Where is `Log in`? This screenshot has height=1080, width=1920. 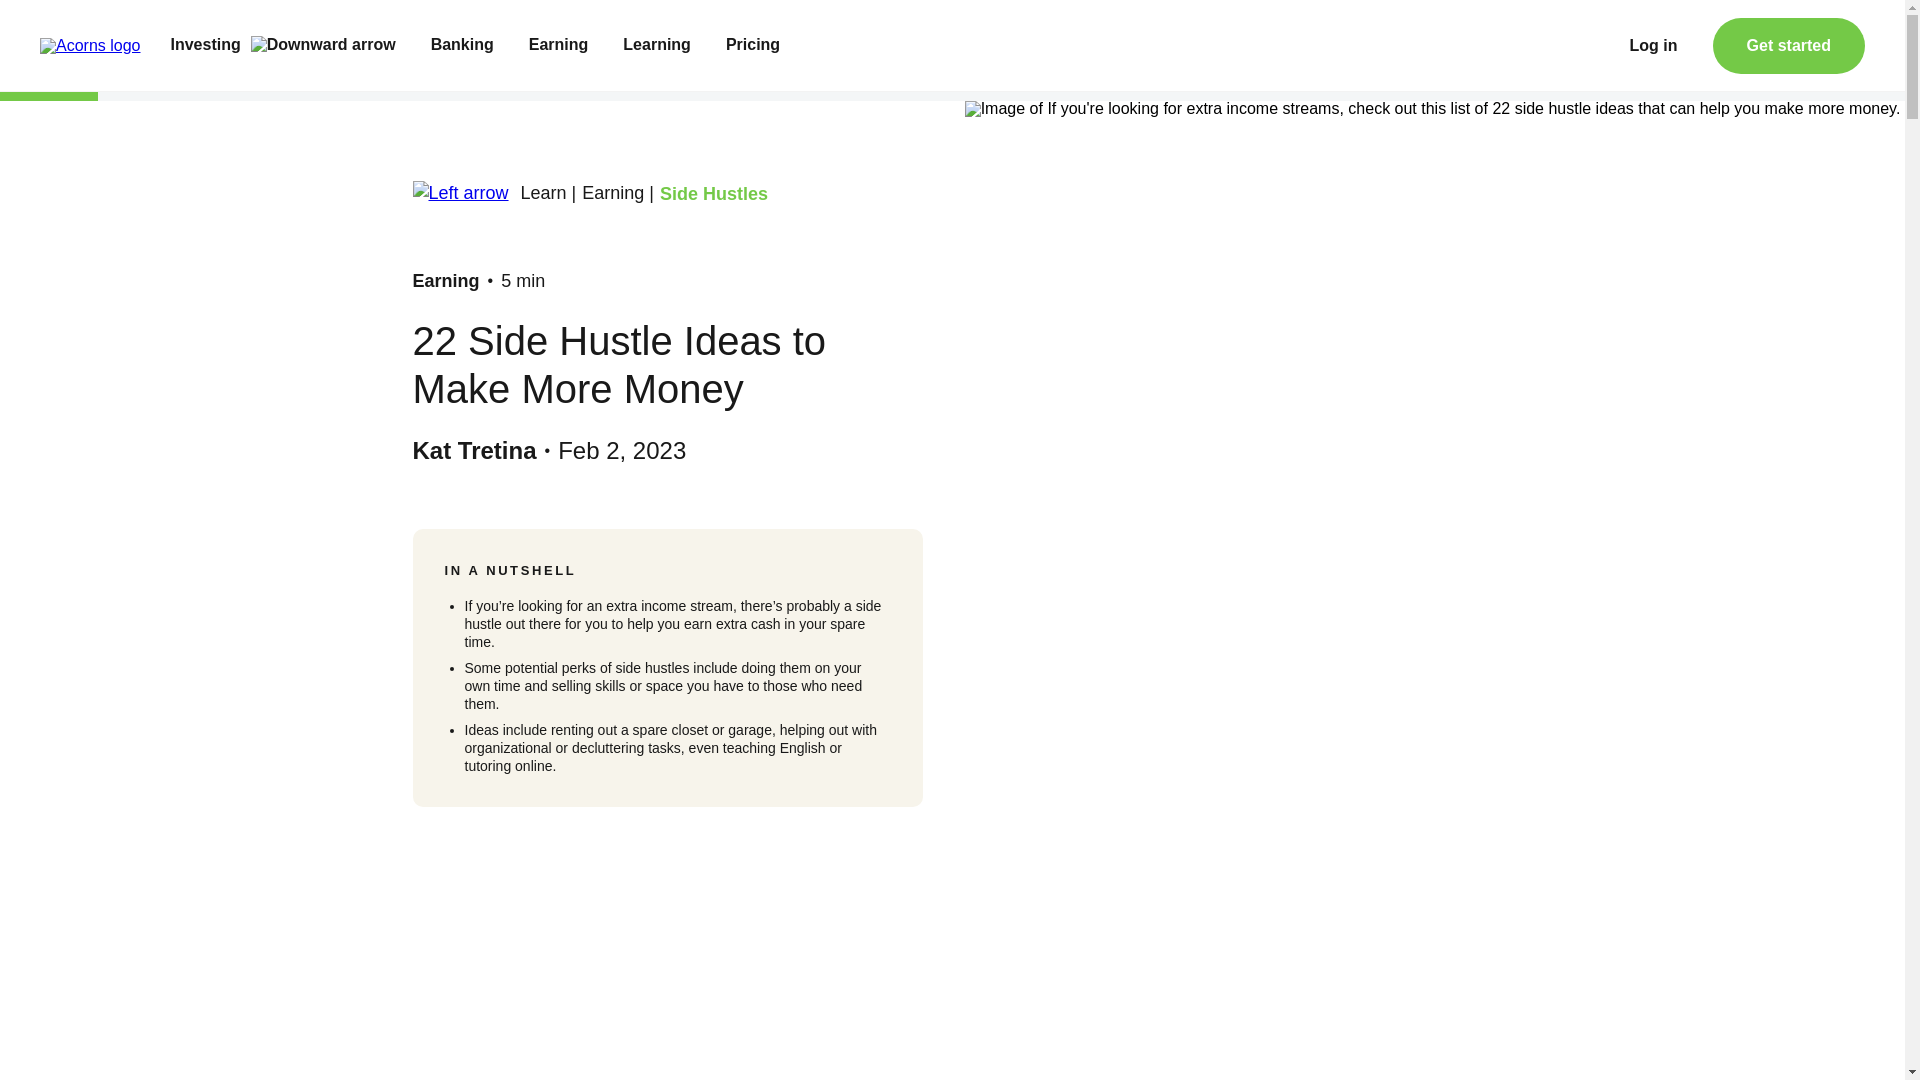 Log in is located at coordinates (1654, 46).